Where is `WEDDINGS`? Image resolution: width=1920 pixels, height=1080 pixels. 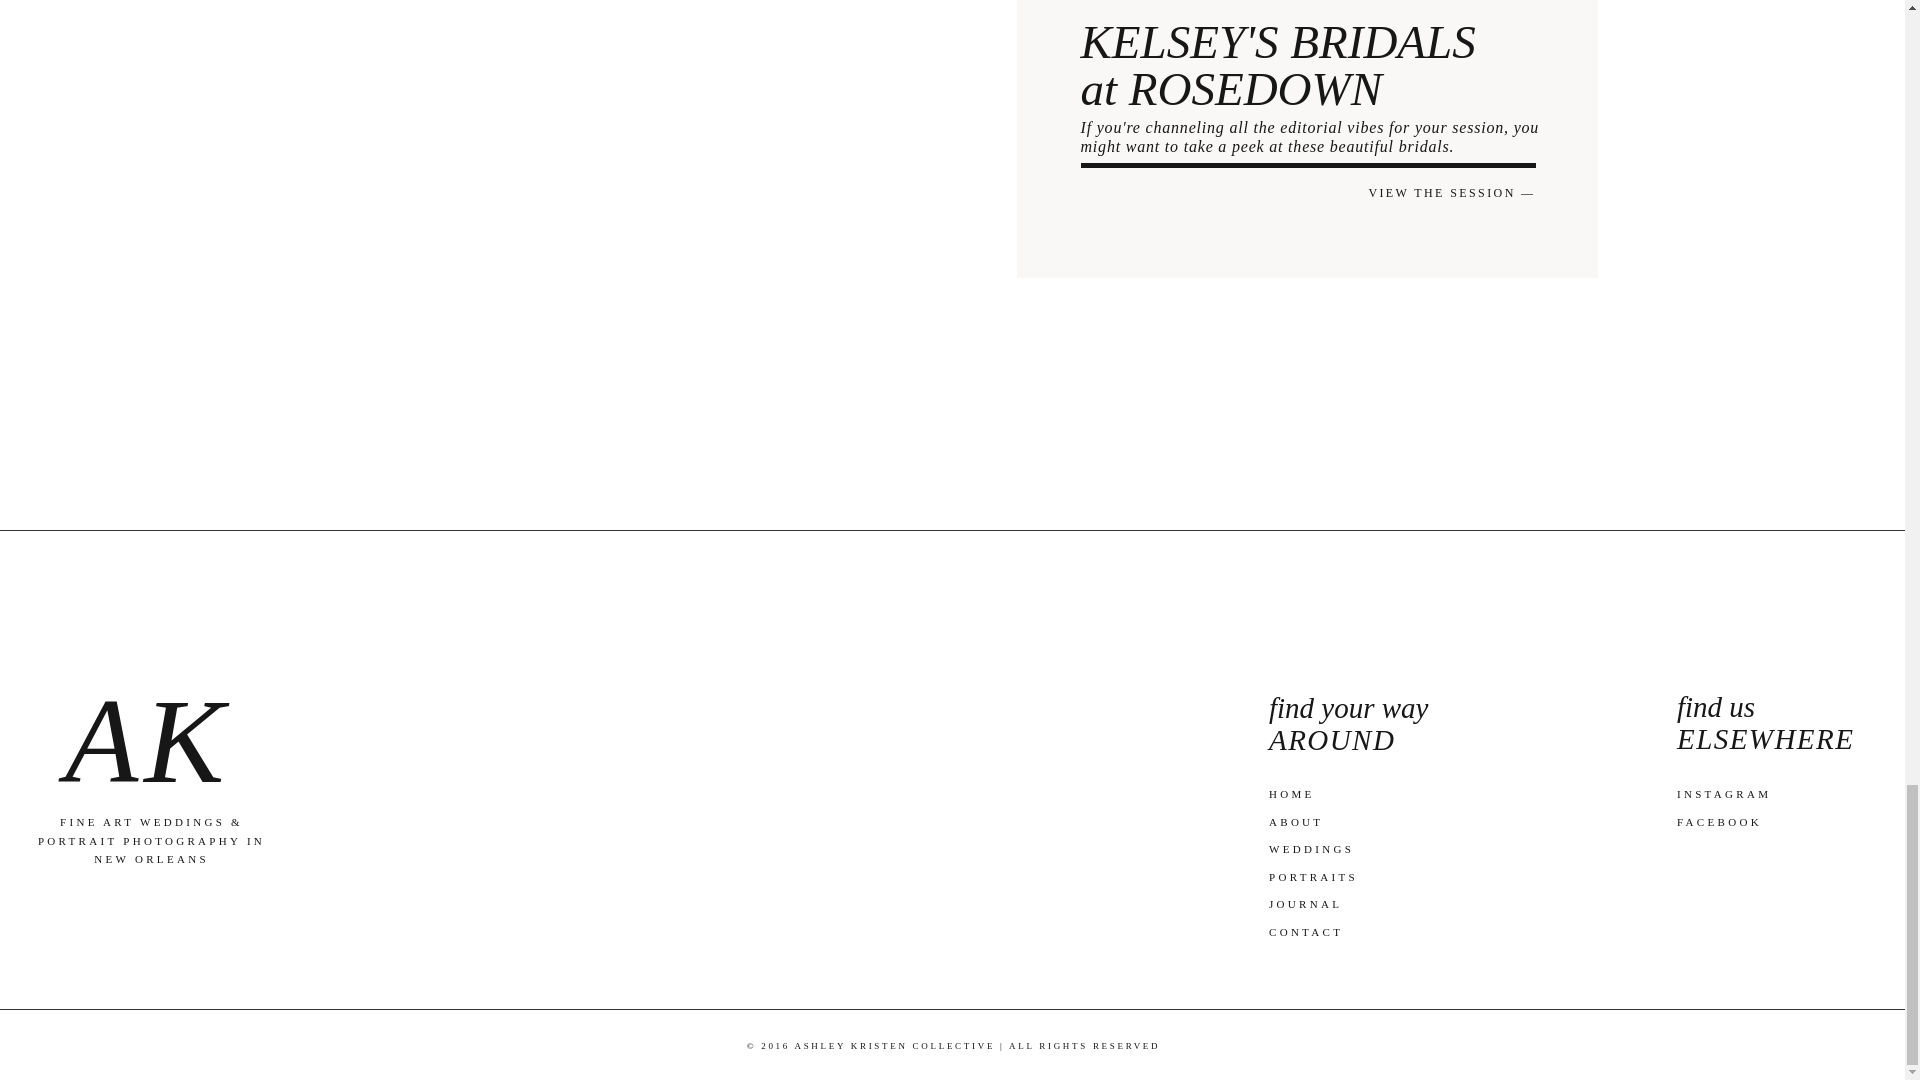 WEDDINGS is located at coordinates (1312, 849).